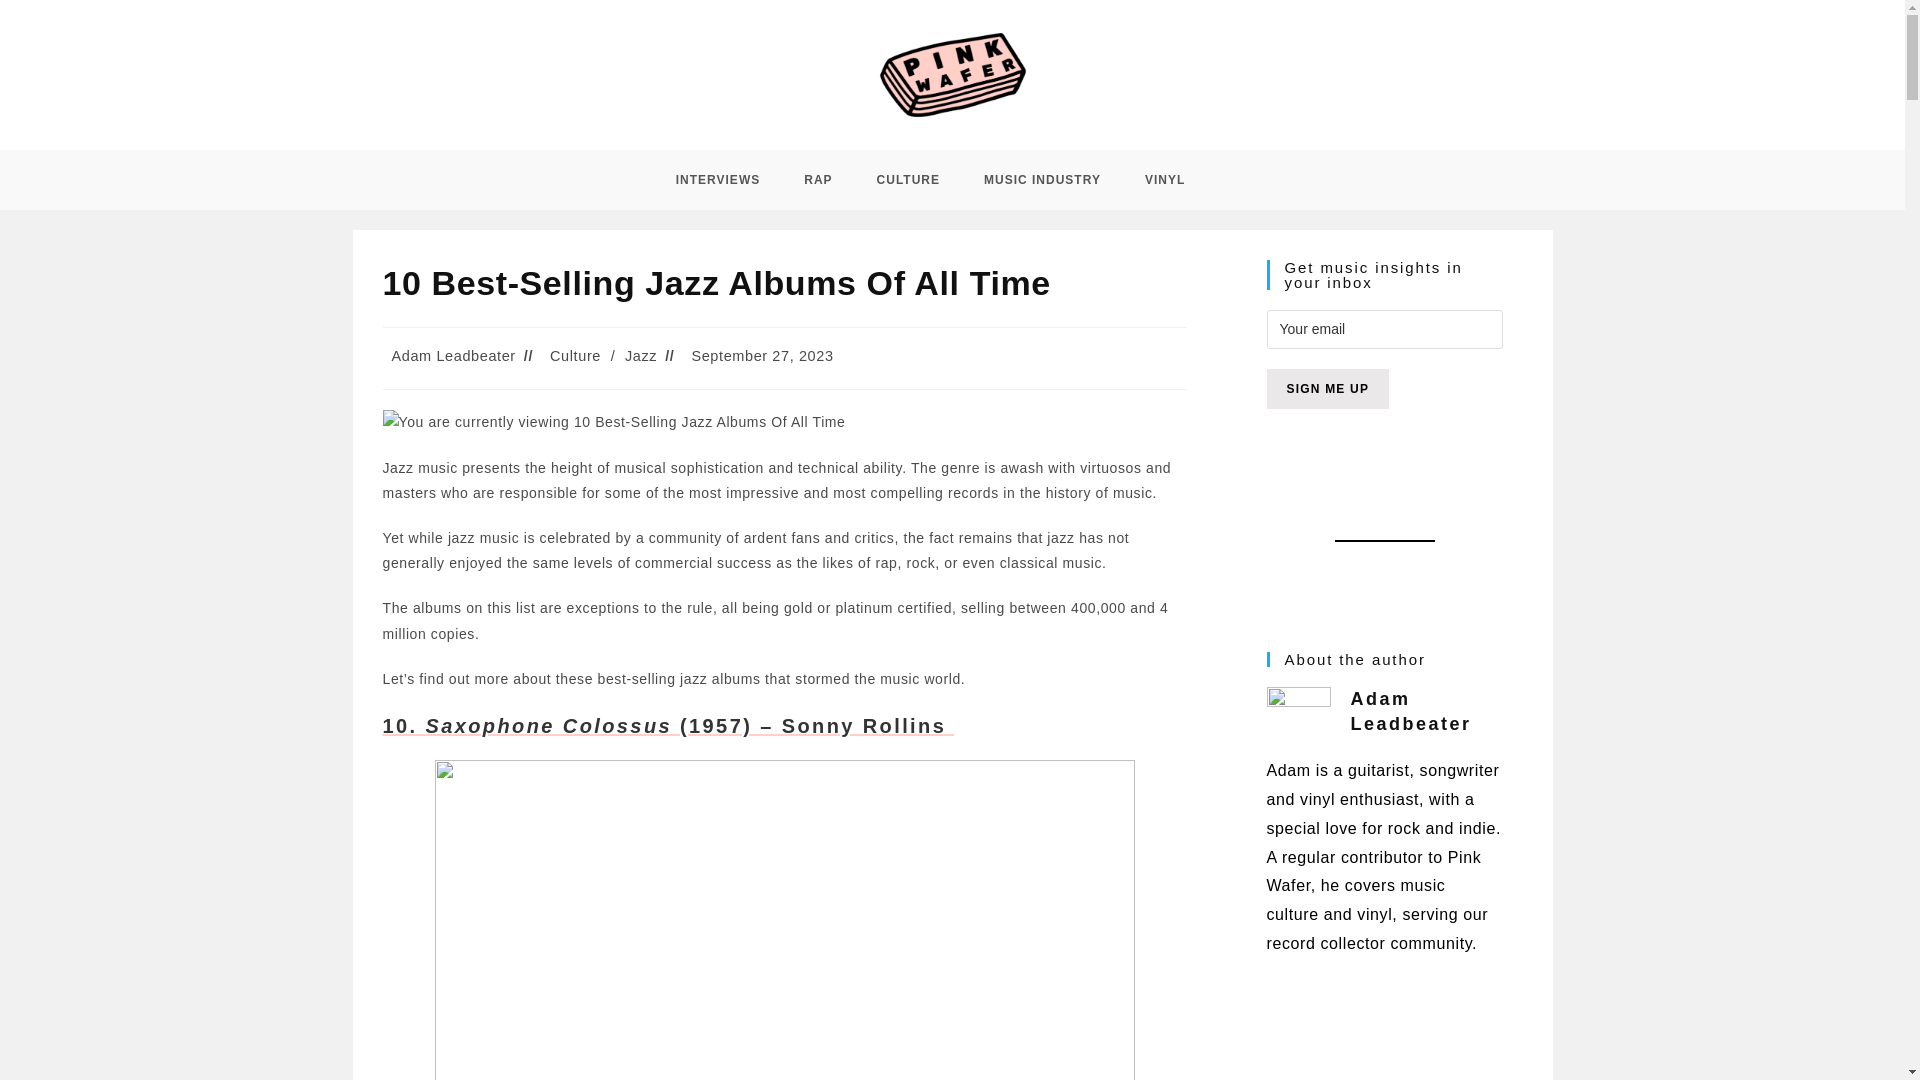 This screenshot has height=1080, width=1920. Describe the element at coordinates (454, 355) in the screenshot. I see `Posts by Adam Leadbeater` at that location.